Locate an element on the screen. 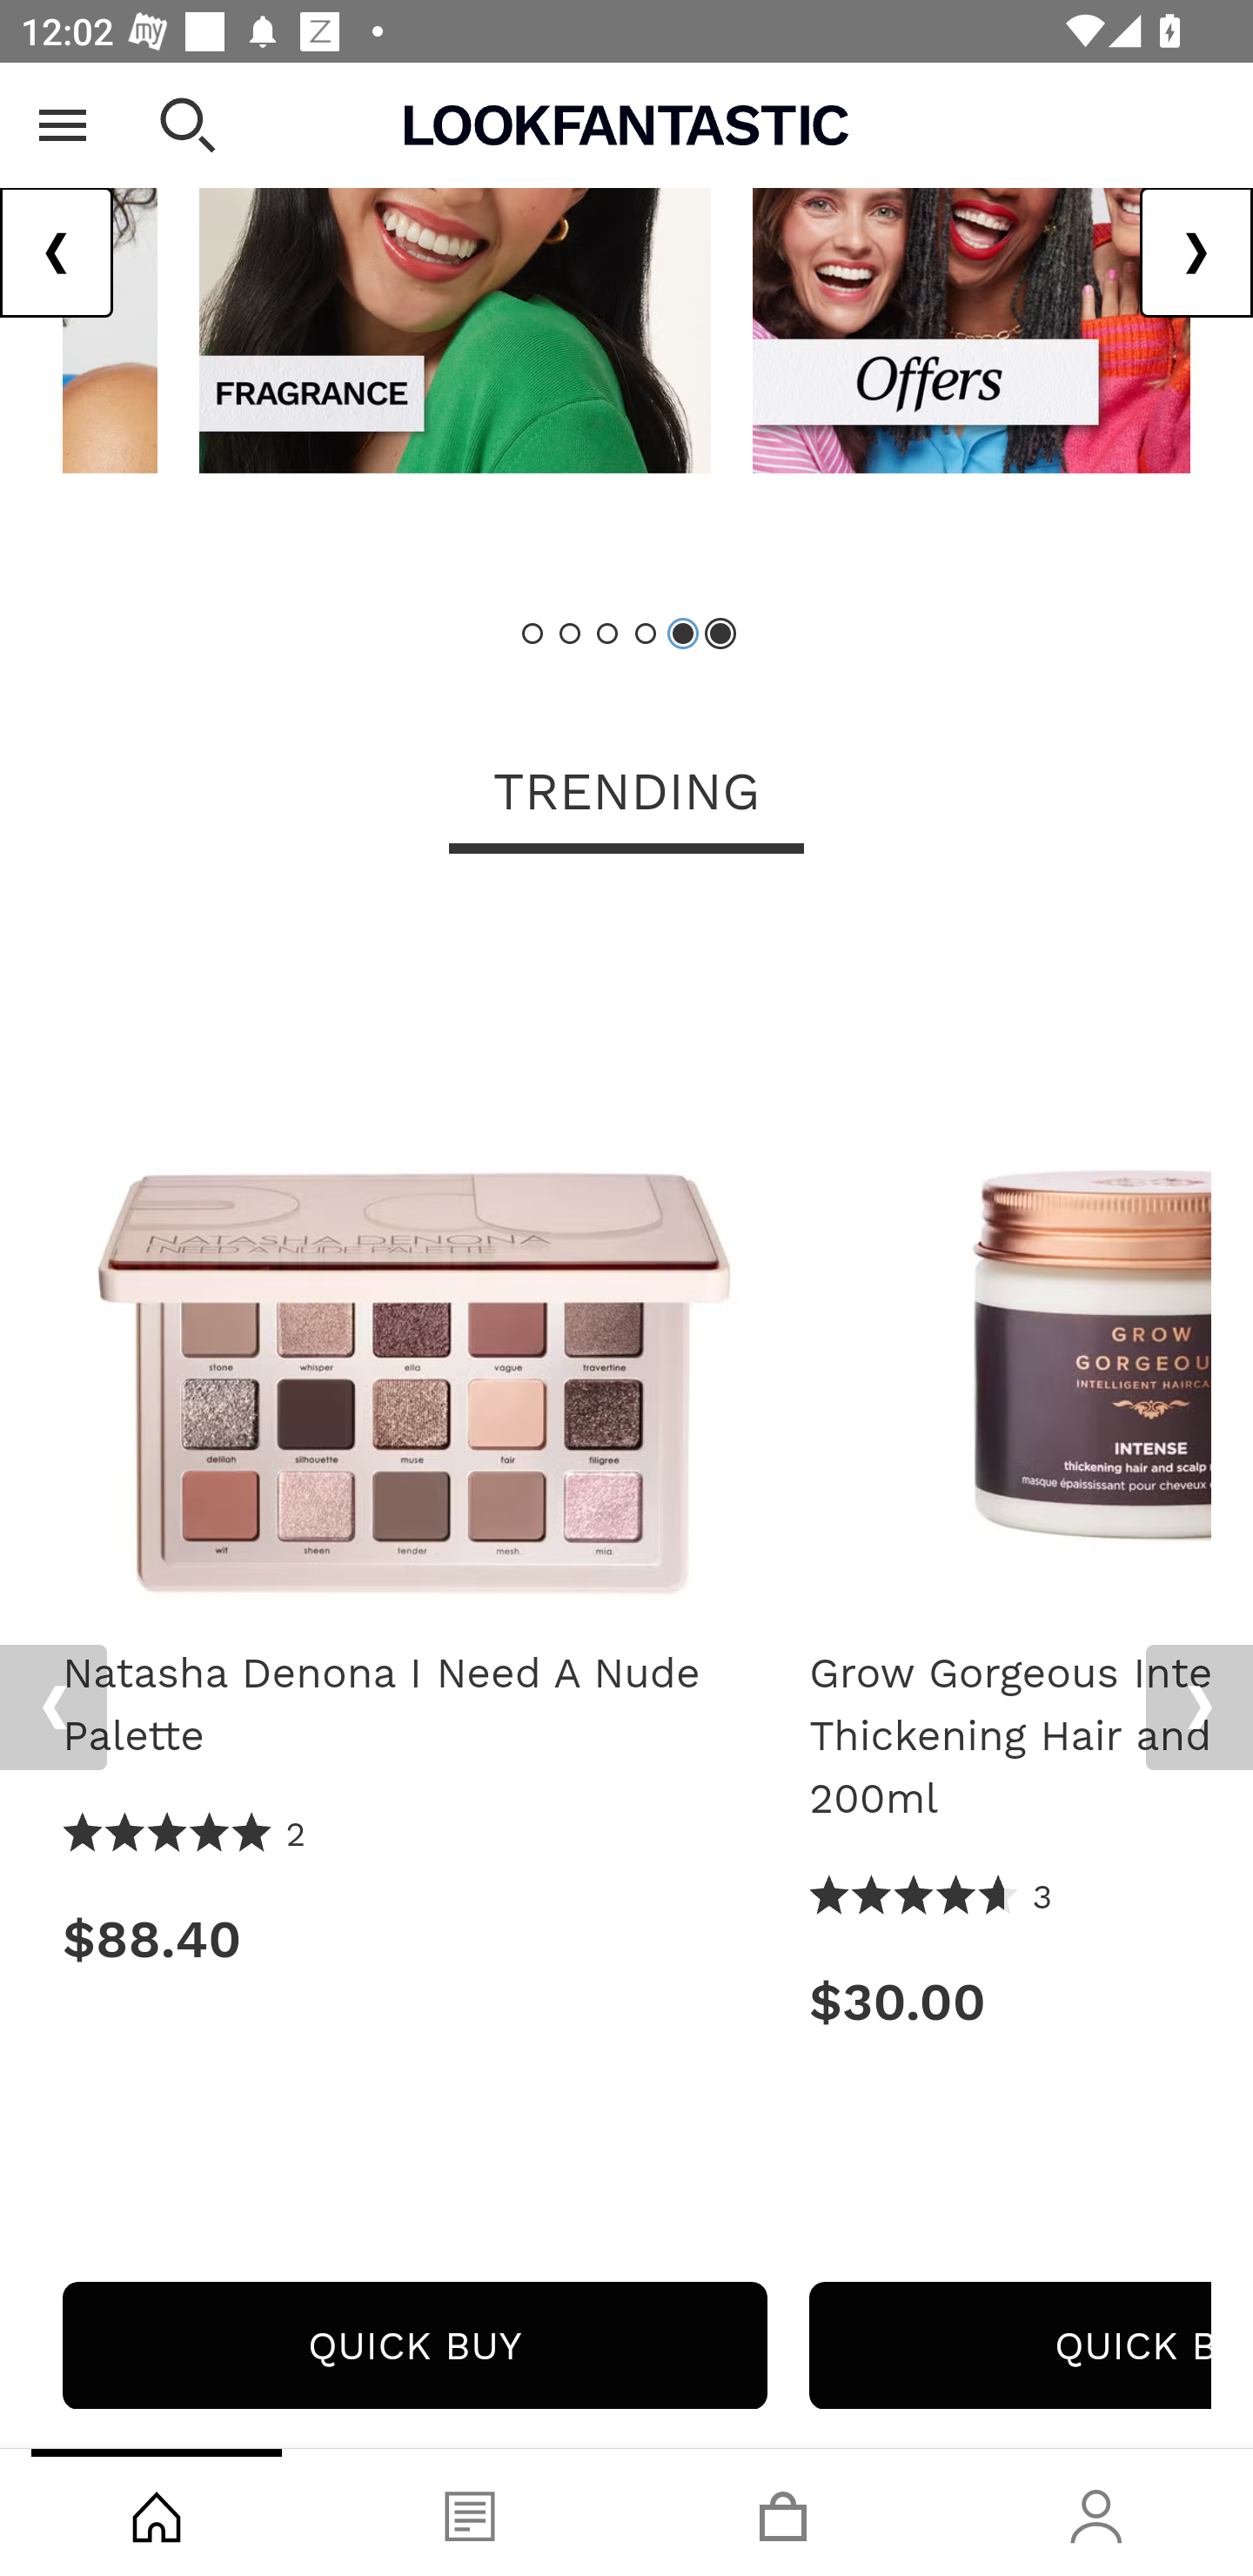 This screenshot has height=2576, width=1253. Previous is located at coordinates (57, 255).